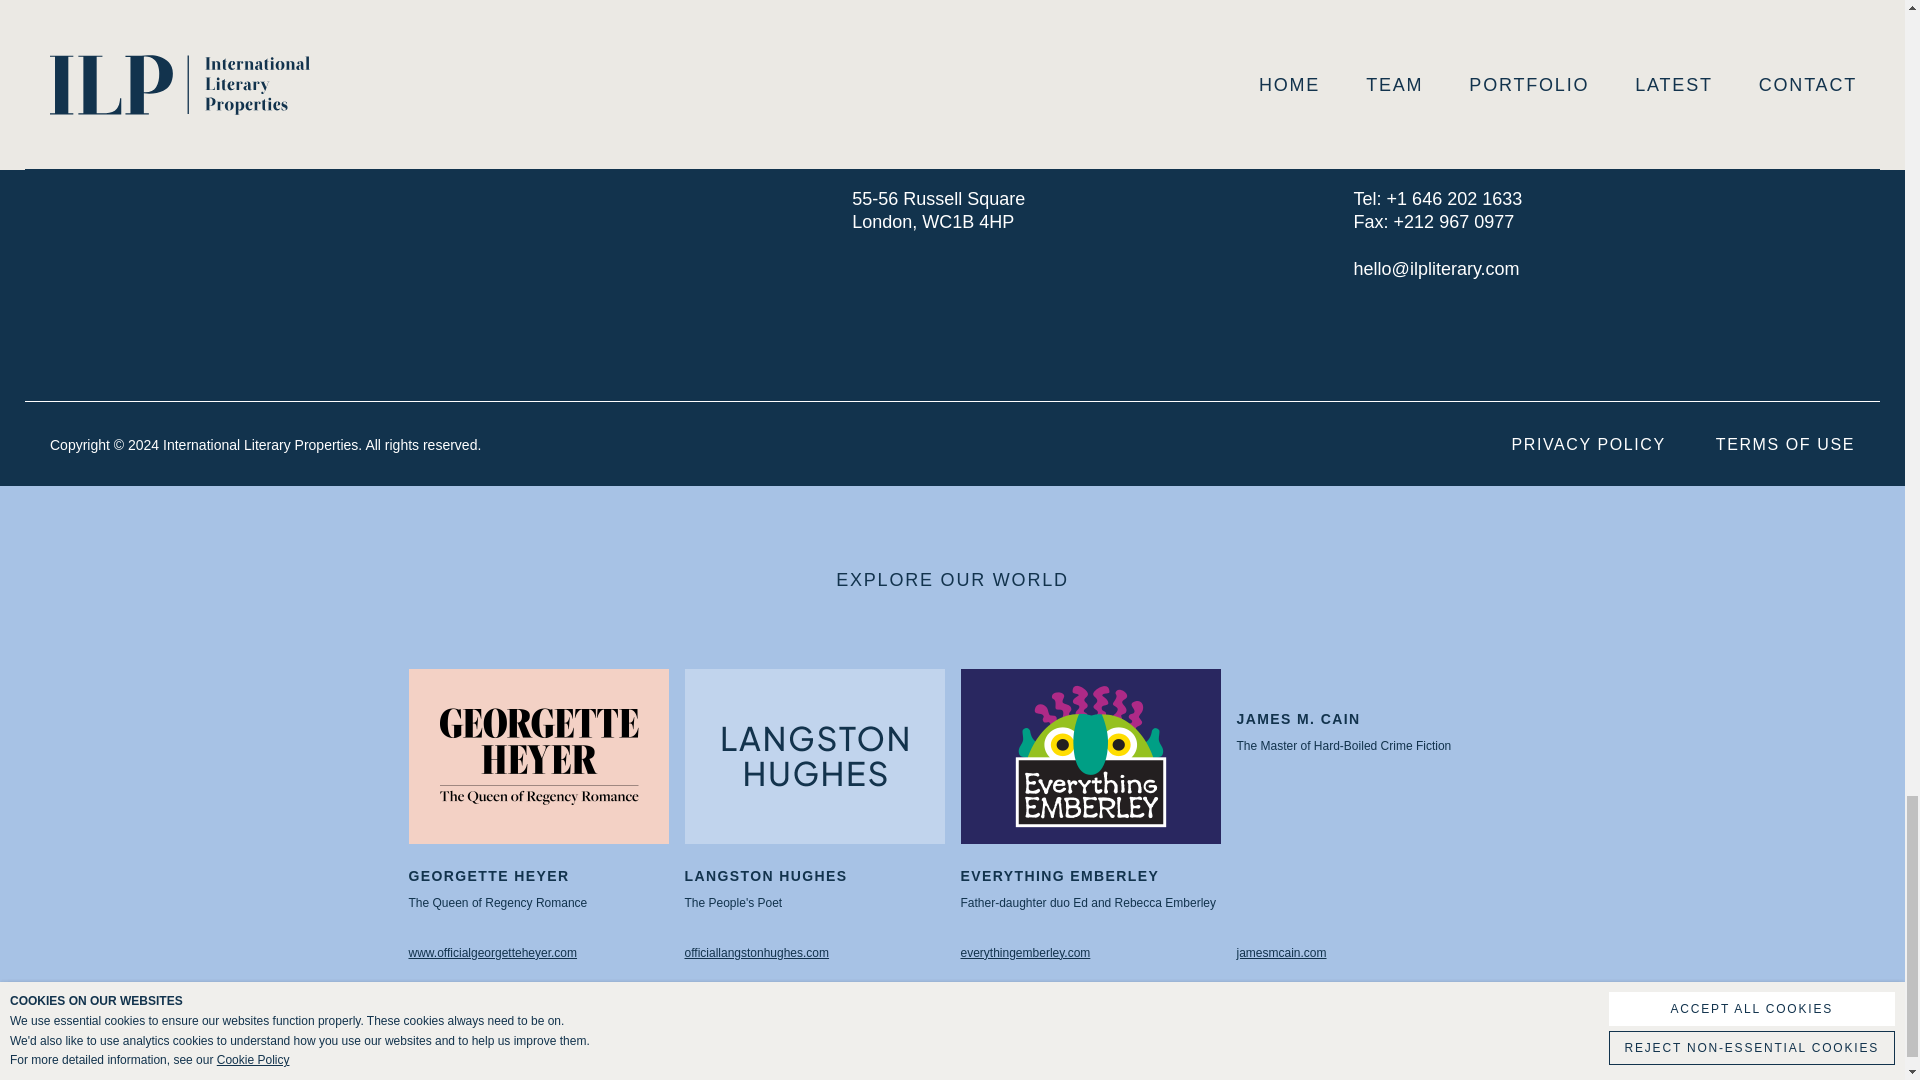 The height and width of the screenshot is (1080, 1920). I want to click on TERMS OF USE, so click(1562, 444).